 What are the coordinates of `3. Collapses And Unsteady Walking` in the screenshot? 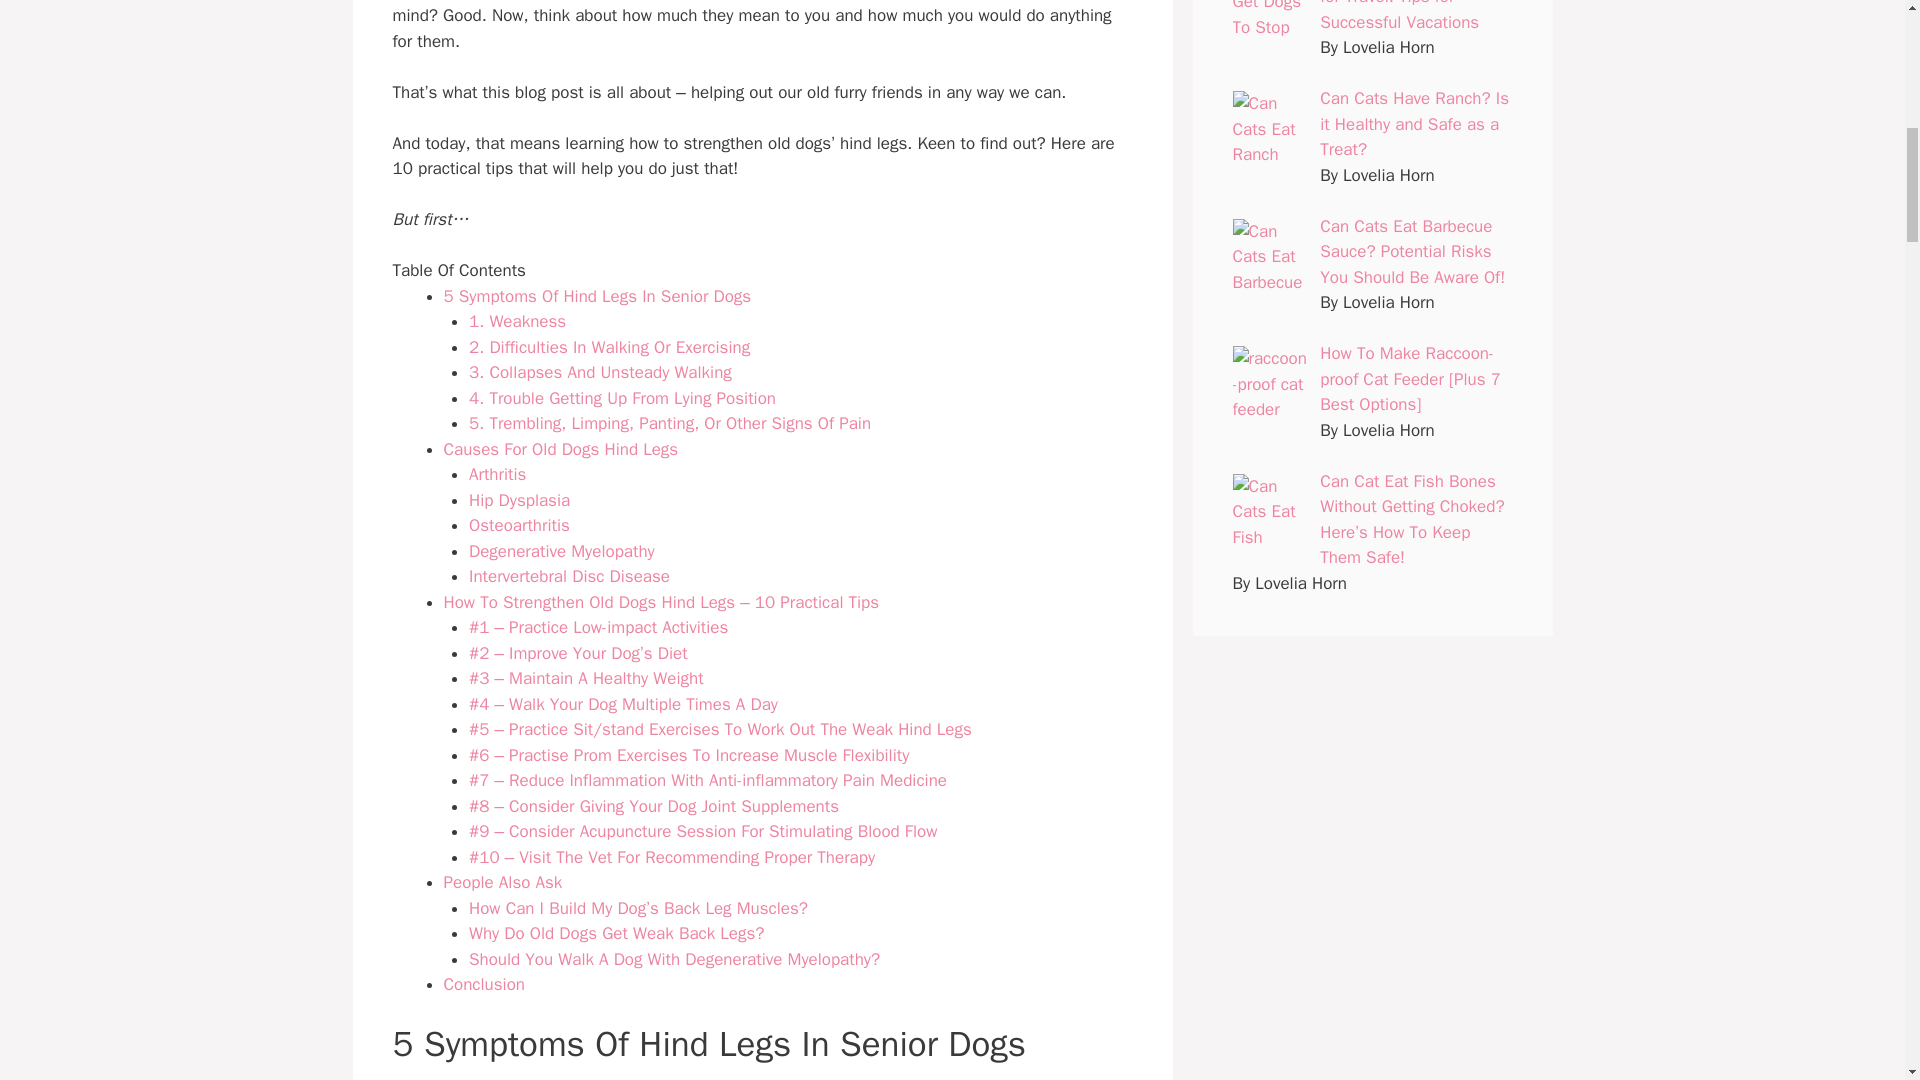 It's located at (600, 372).